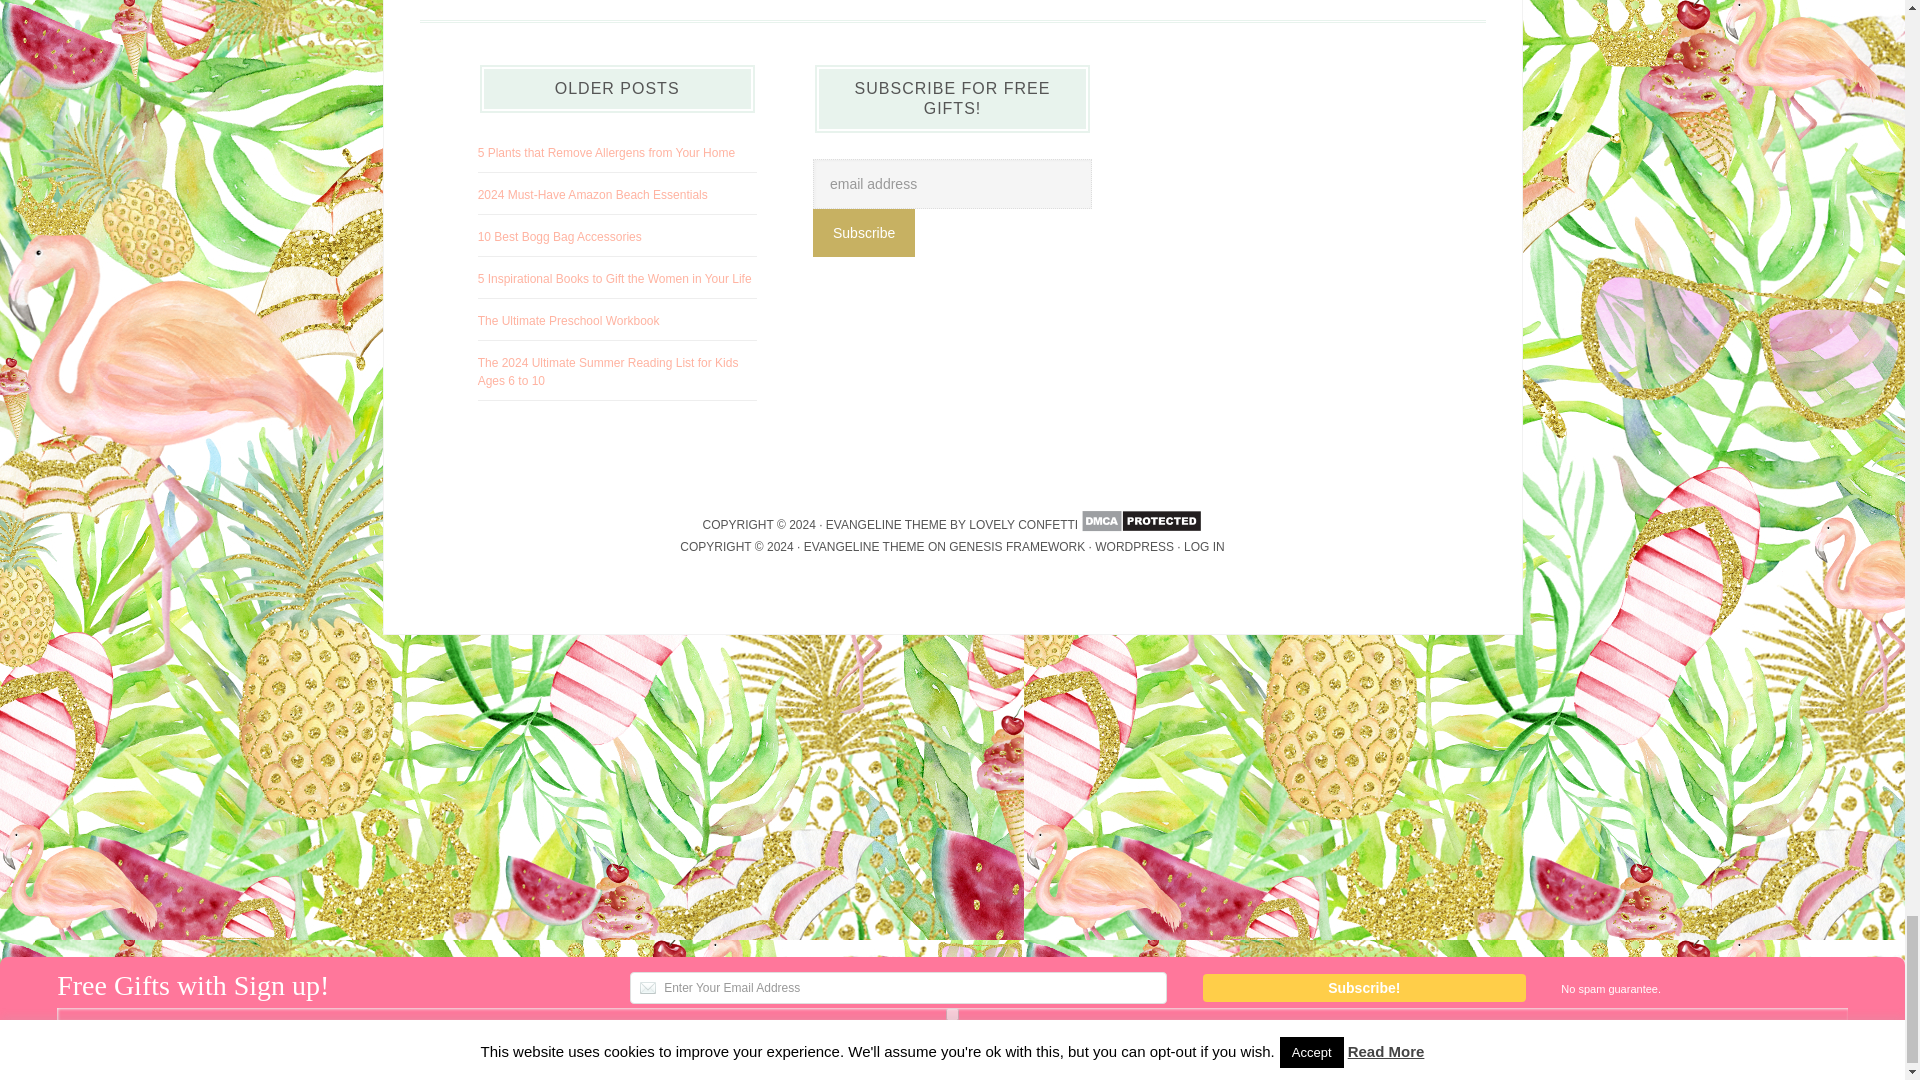  What do you see at coordinates (864, 233) in the screenshot?
I see `Subscribe` at bounding box center [864, 233].